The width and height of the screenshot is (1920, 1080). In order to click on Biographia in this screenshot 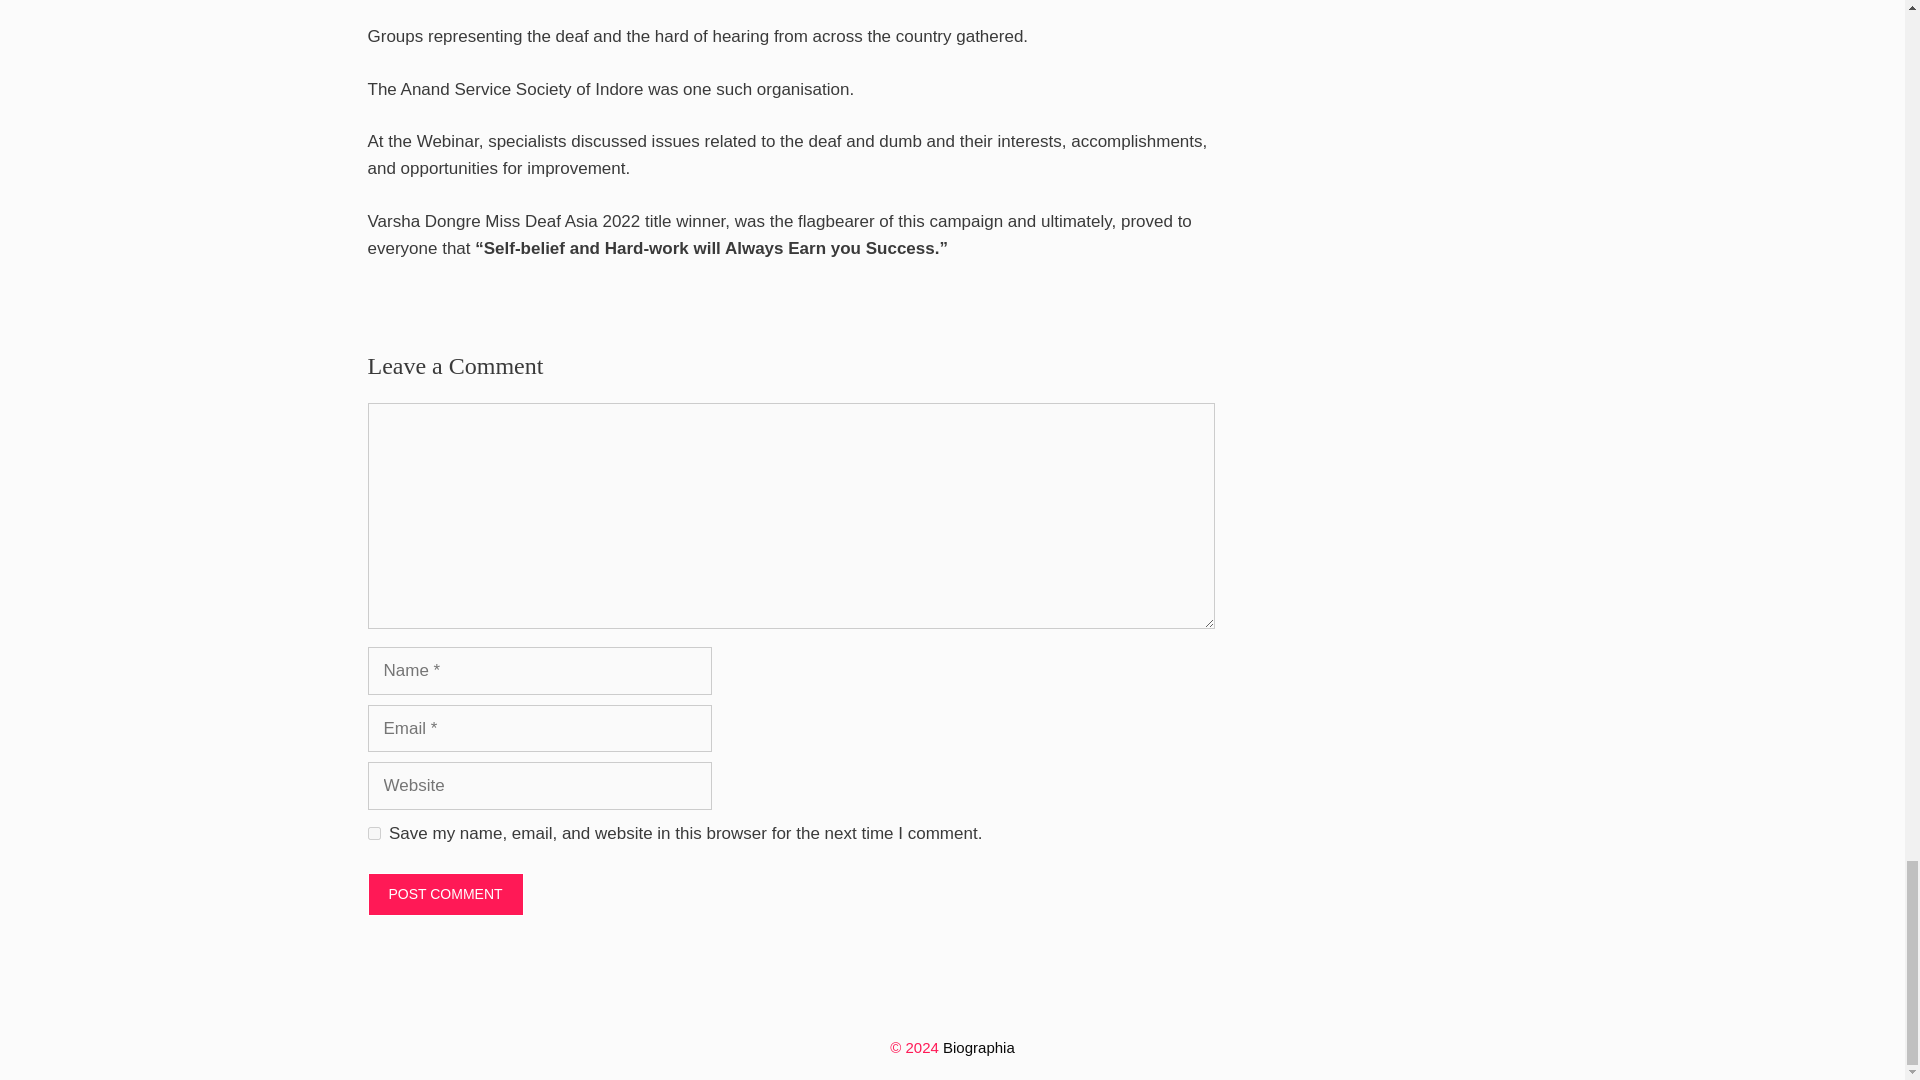, I will do `click(978, 1047)`.